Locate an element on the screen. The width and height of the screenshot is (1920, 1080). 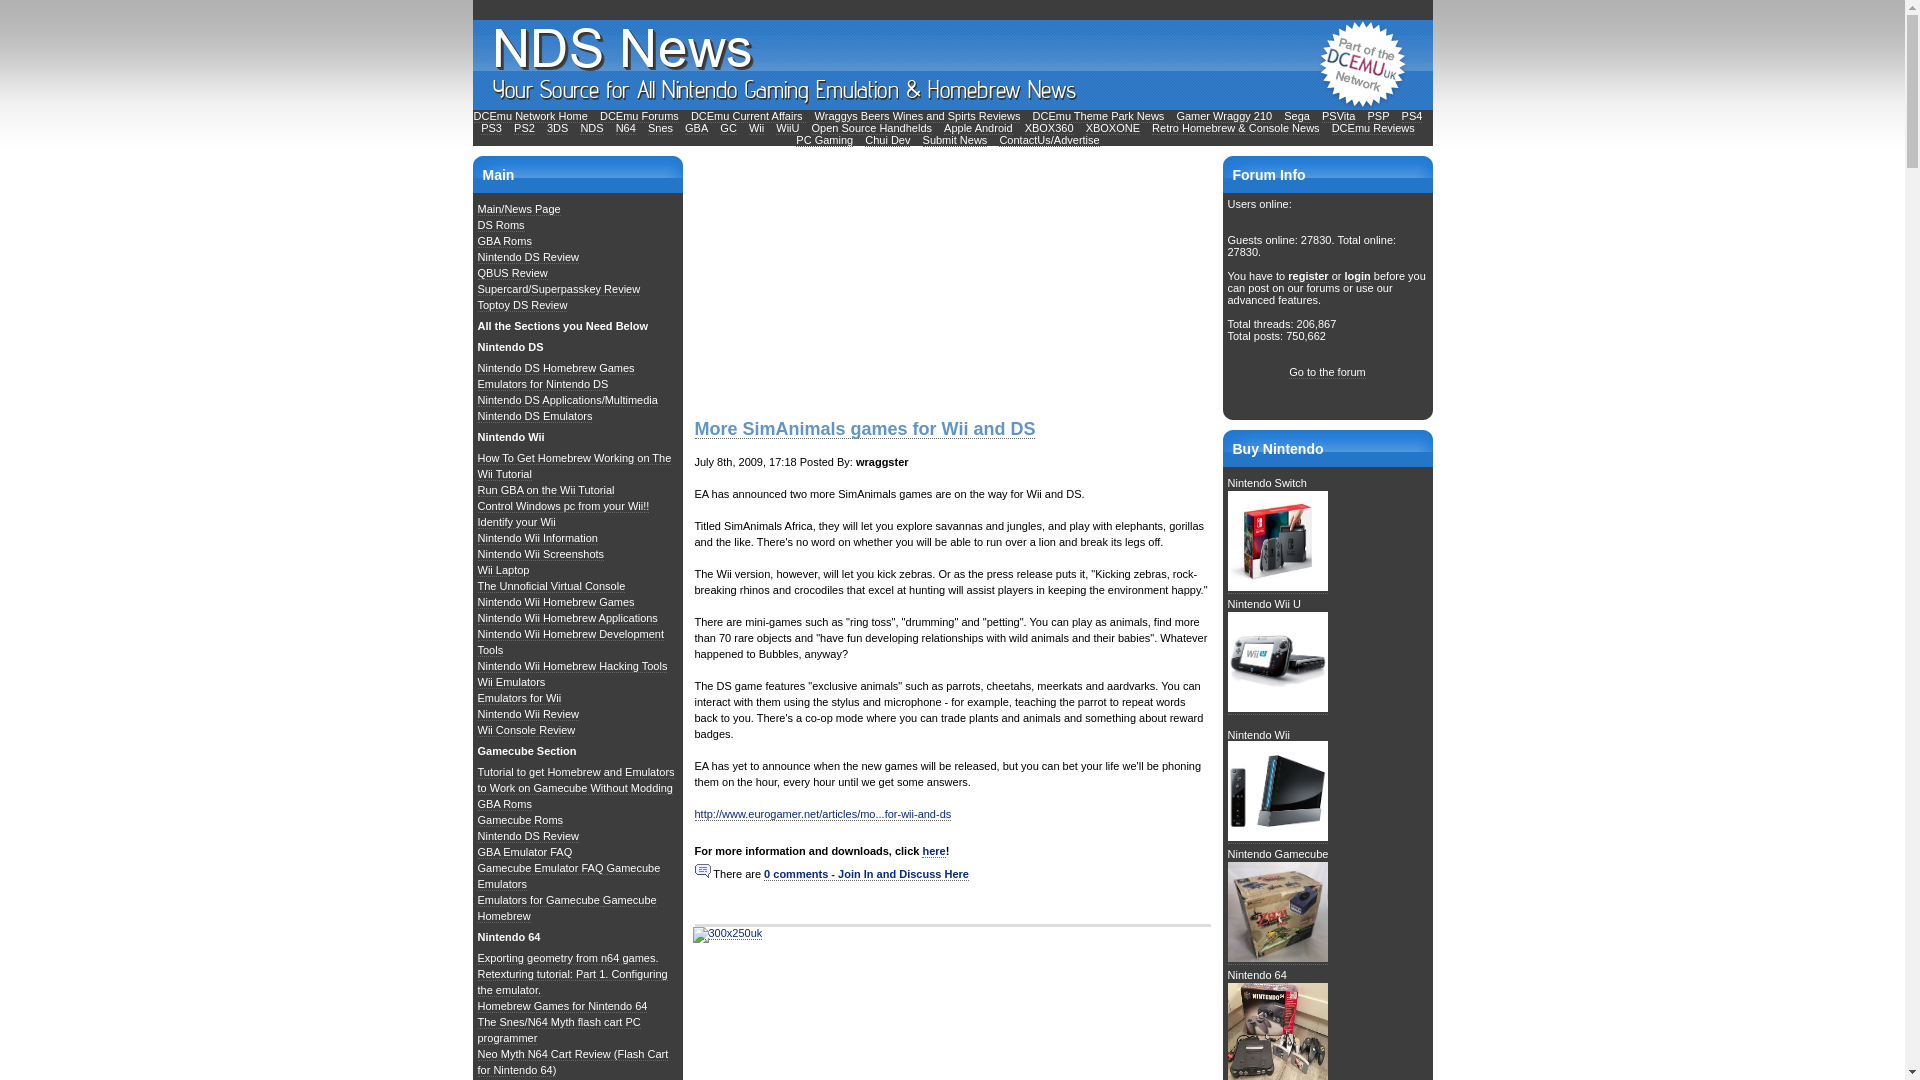
Nintendo DS Review is located at coordinates (528, 256).